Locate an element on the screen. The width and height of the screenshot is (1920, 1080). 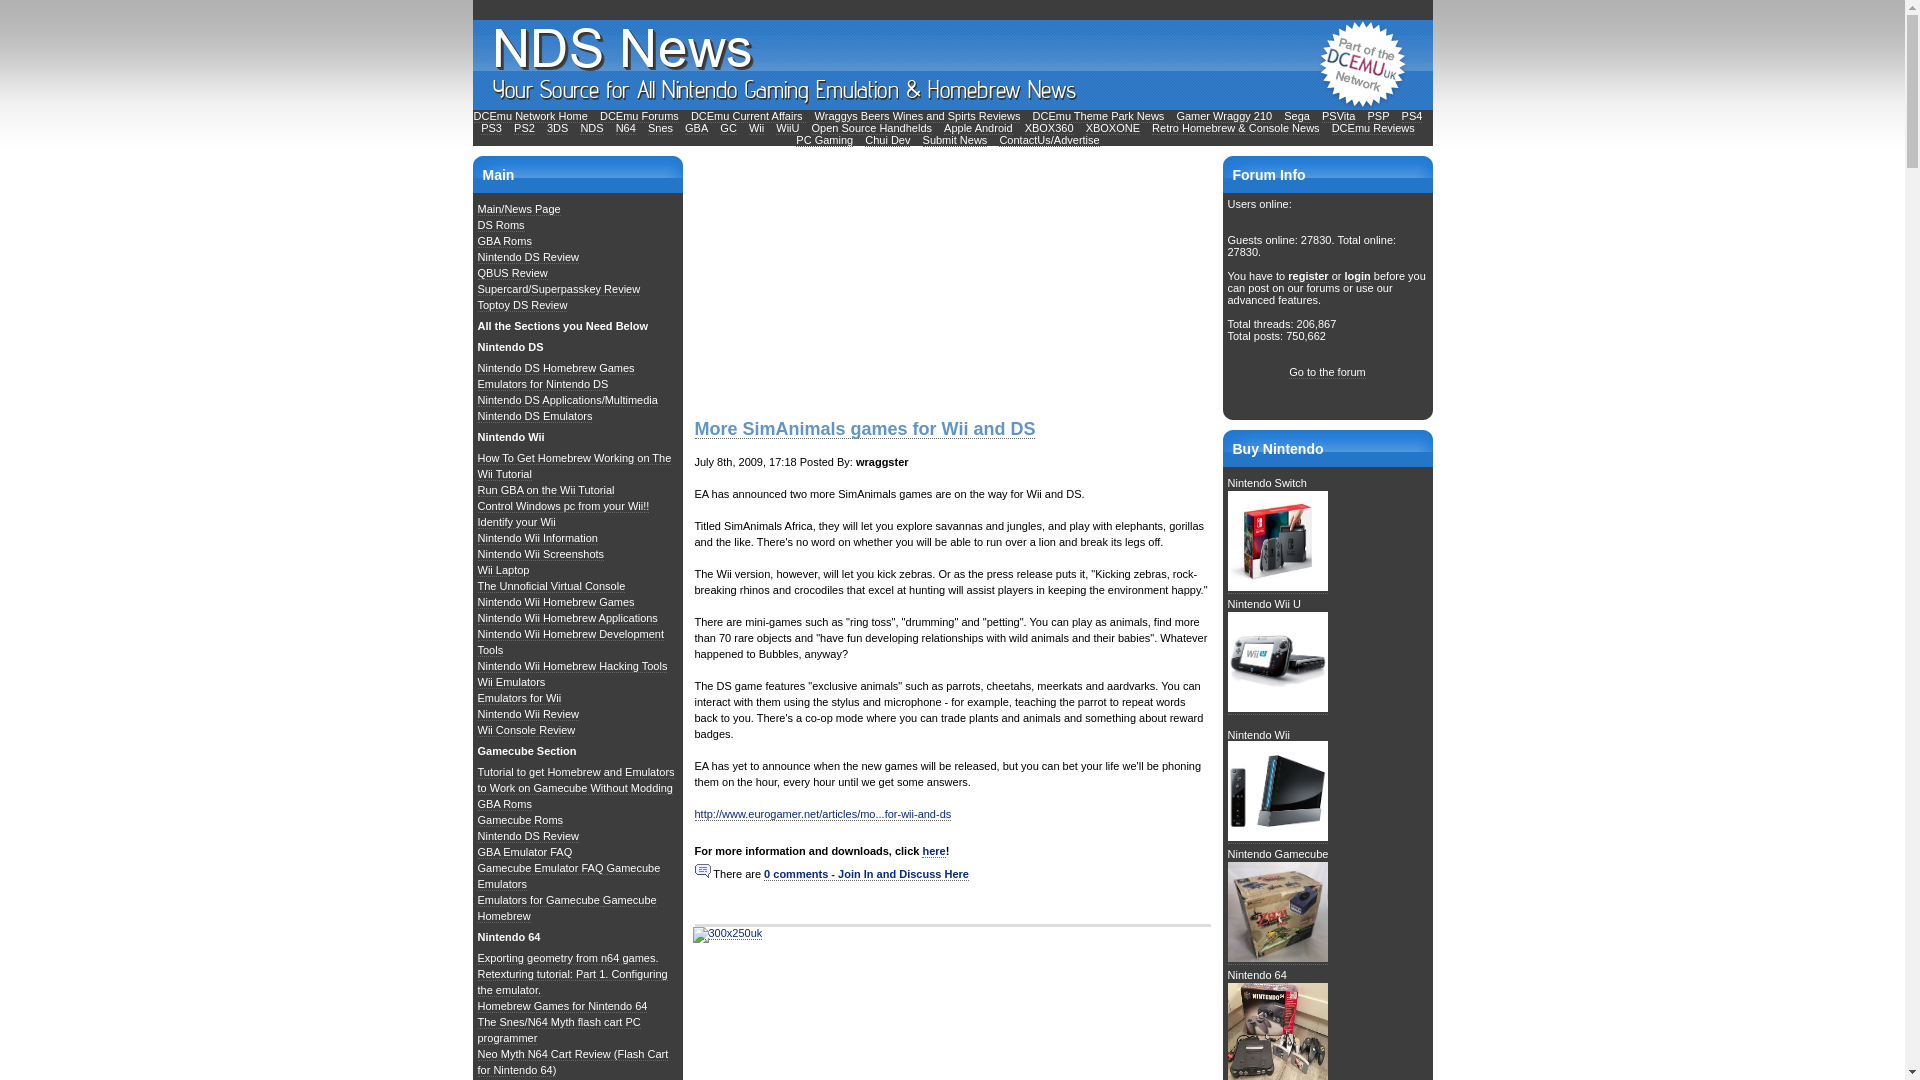
Nintendo DS Review is located at coordinates (528, 256).